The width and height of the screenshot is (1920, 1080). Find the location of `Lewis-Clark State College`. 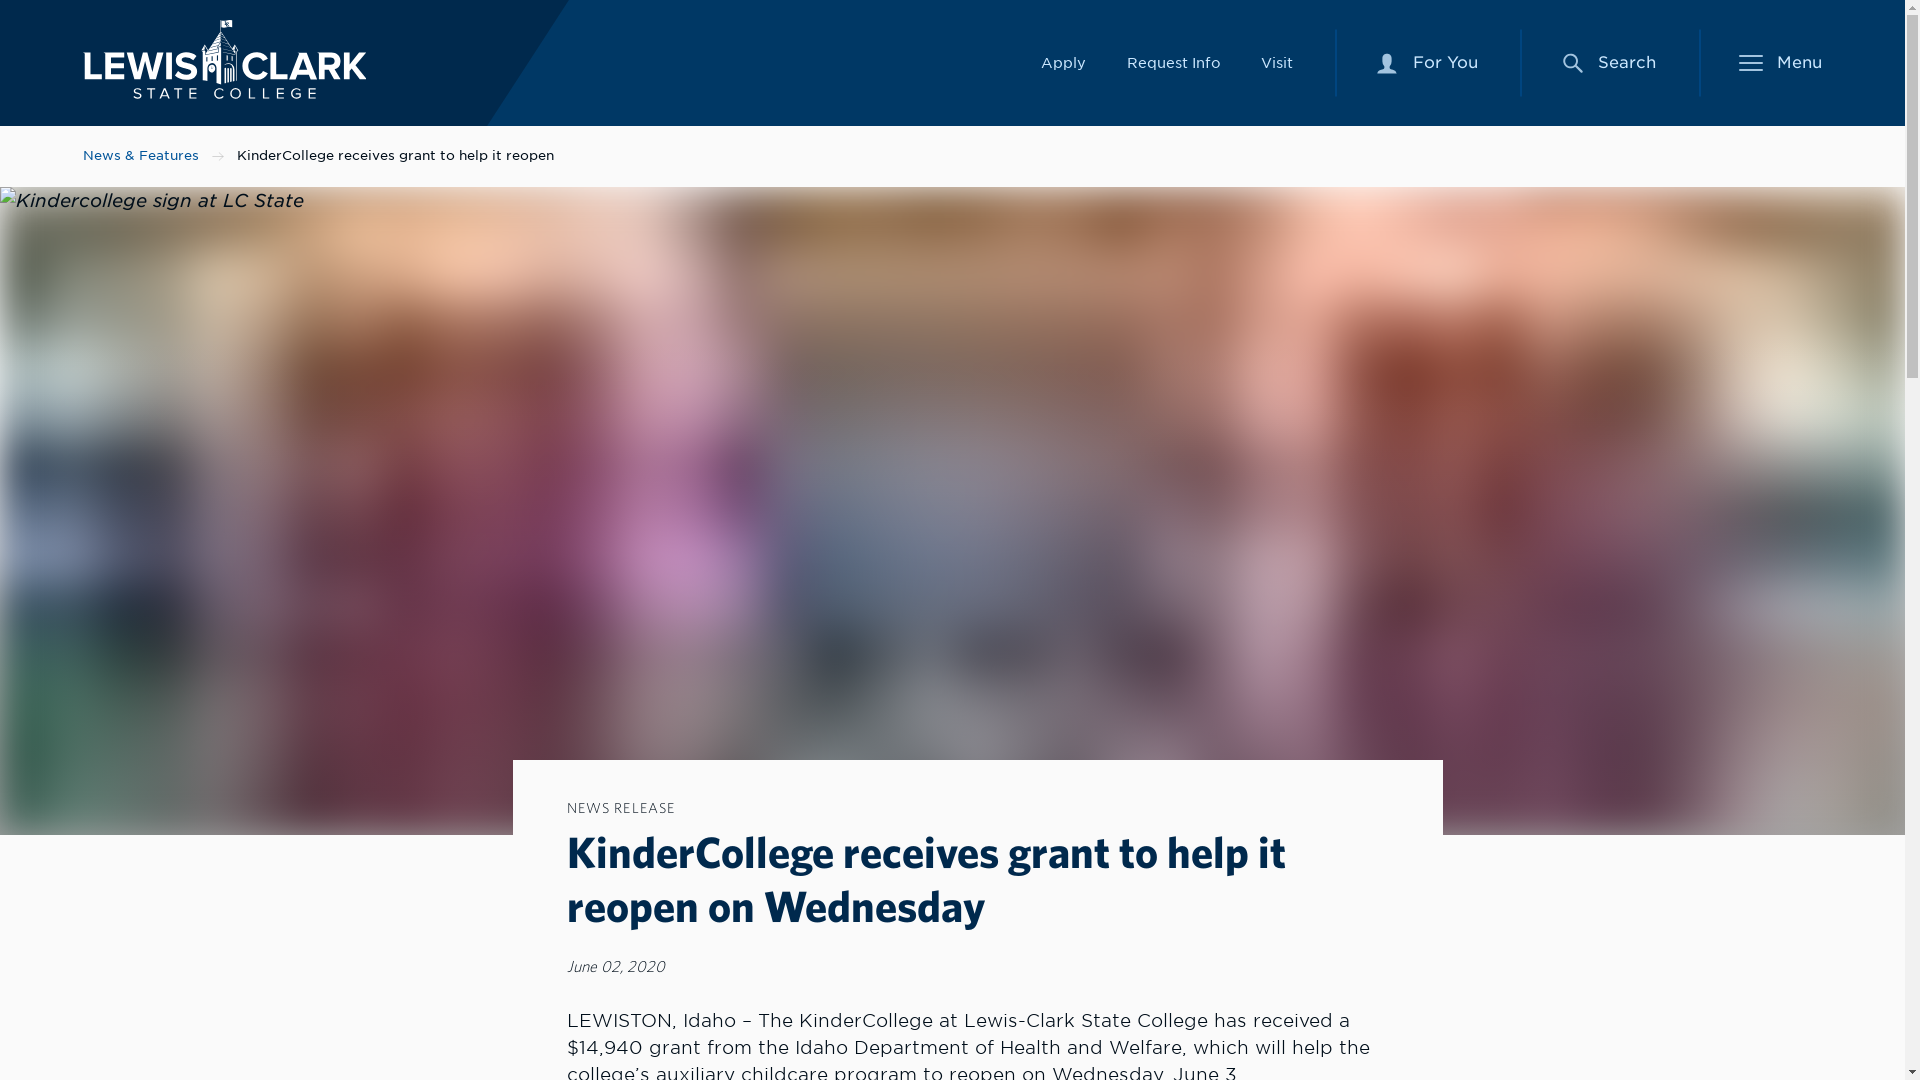

Lewis-Clark State College is located at coordinates (1172, 62).